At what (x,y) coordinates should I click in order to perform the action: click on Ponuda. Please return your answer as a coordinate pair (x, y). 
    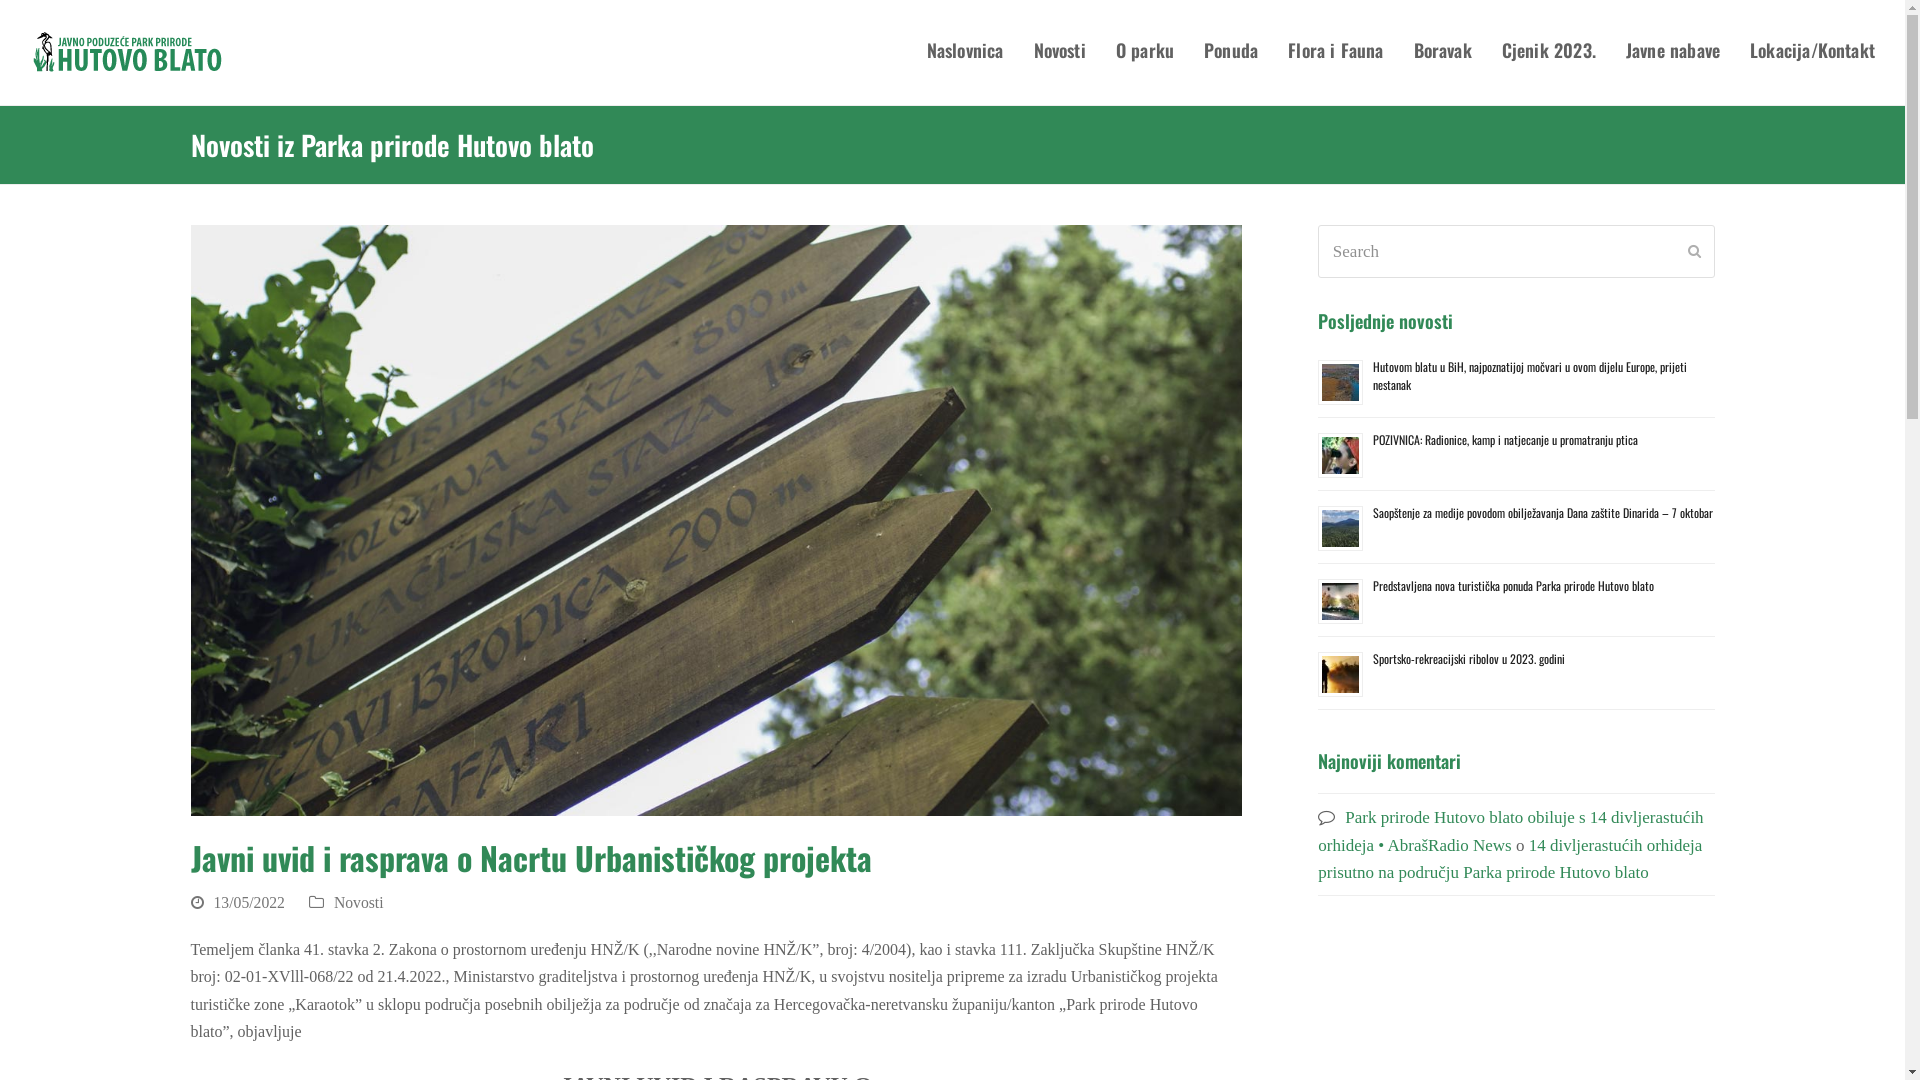
    Looking at the image, I should click on (1231, 52).